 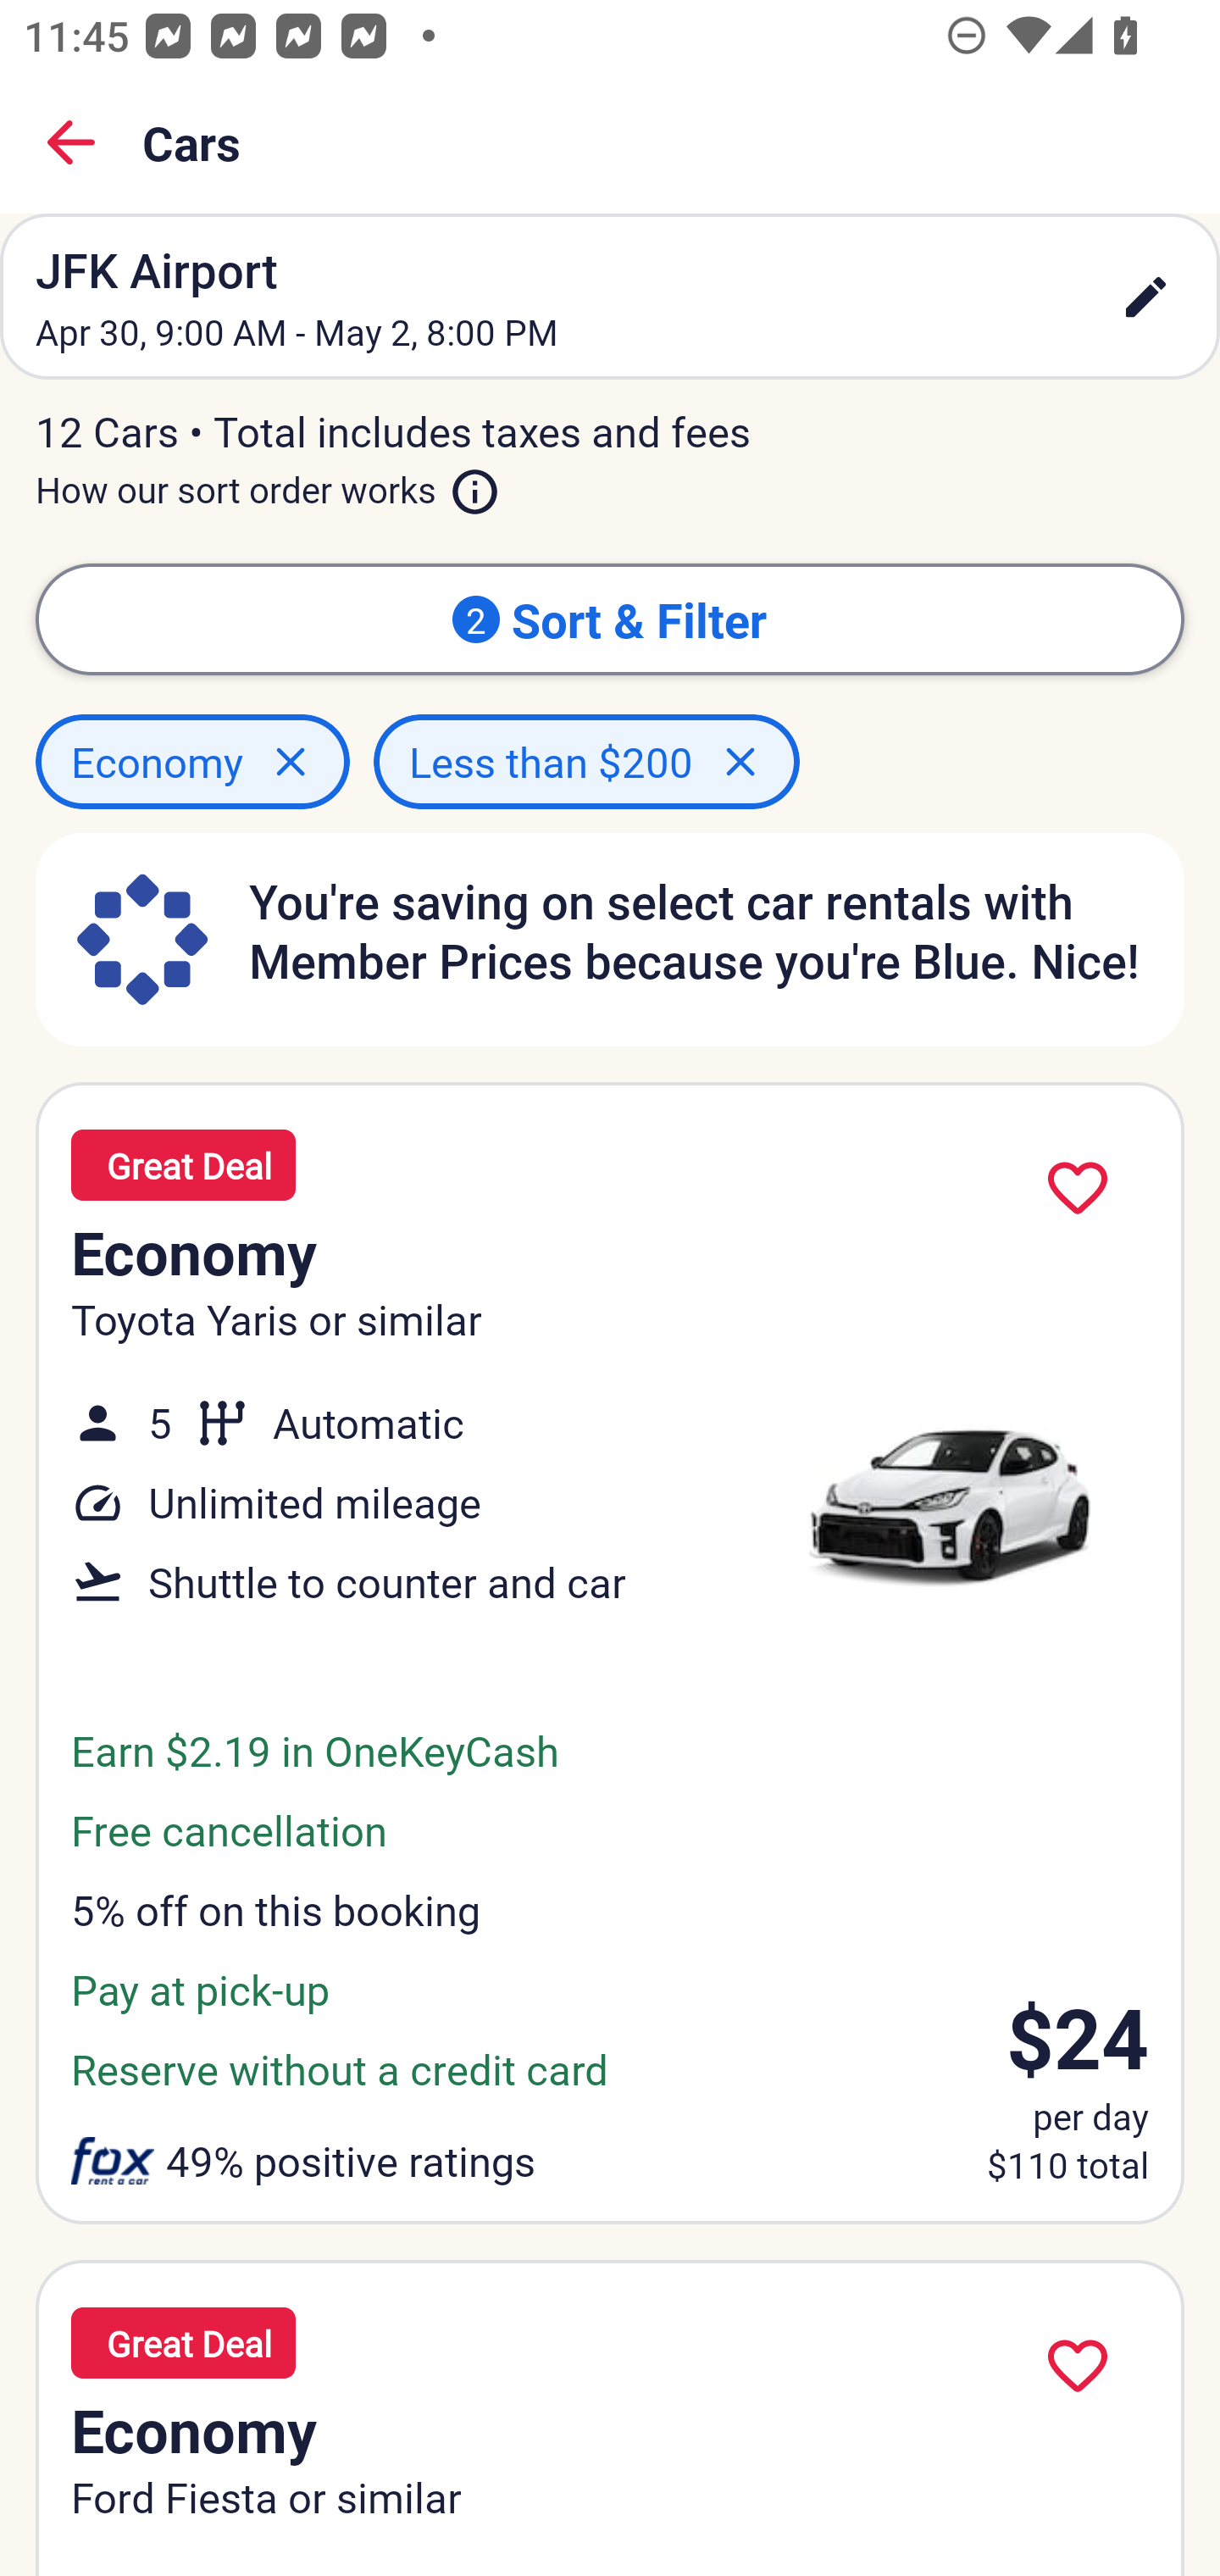 I want to click on 2 Sort & Filter, so click(x=610, y=619).